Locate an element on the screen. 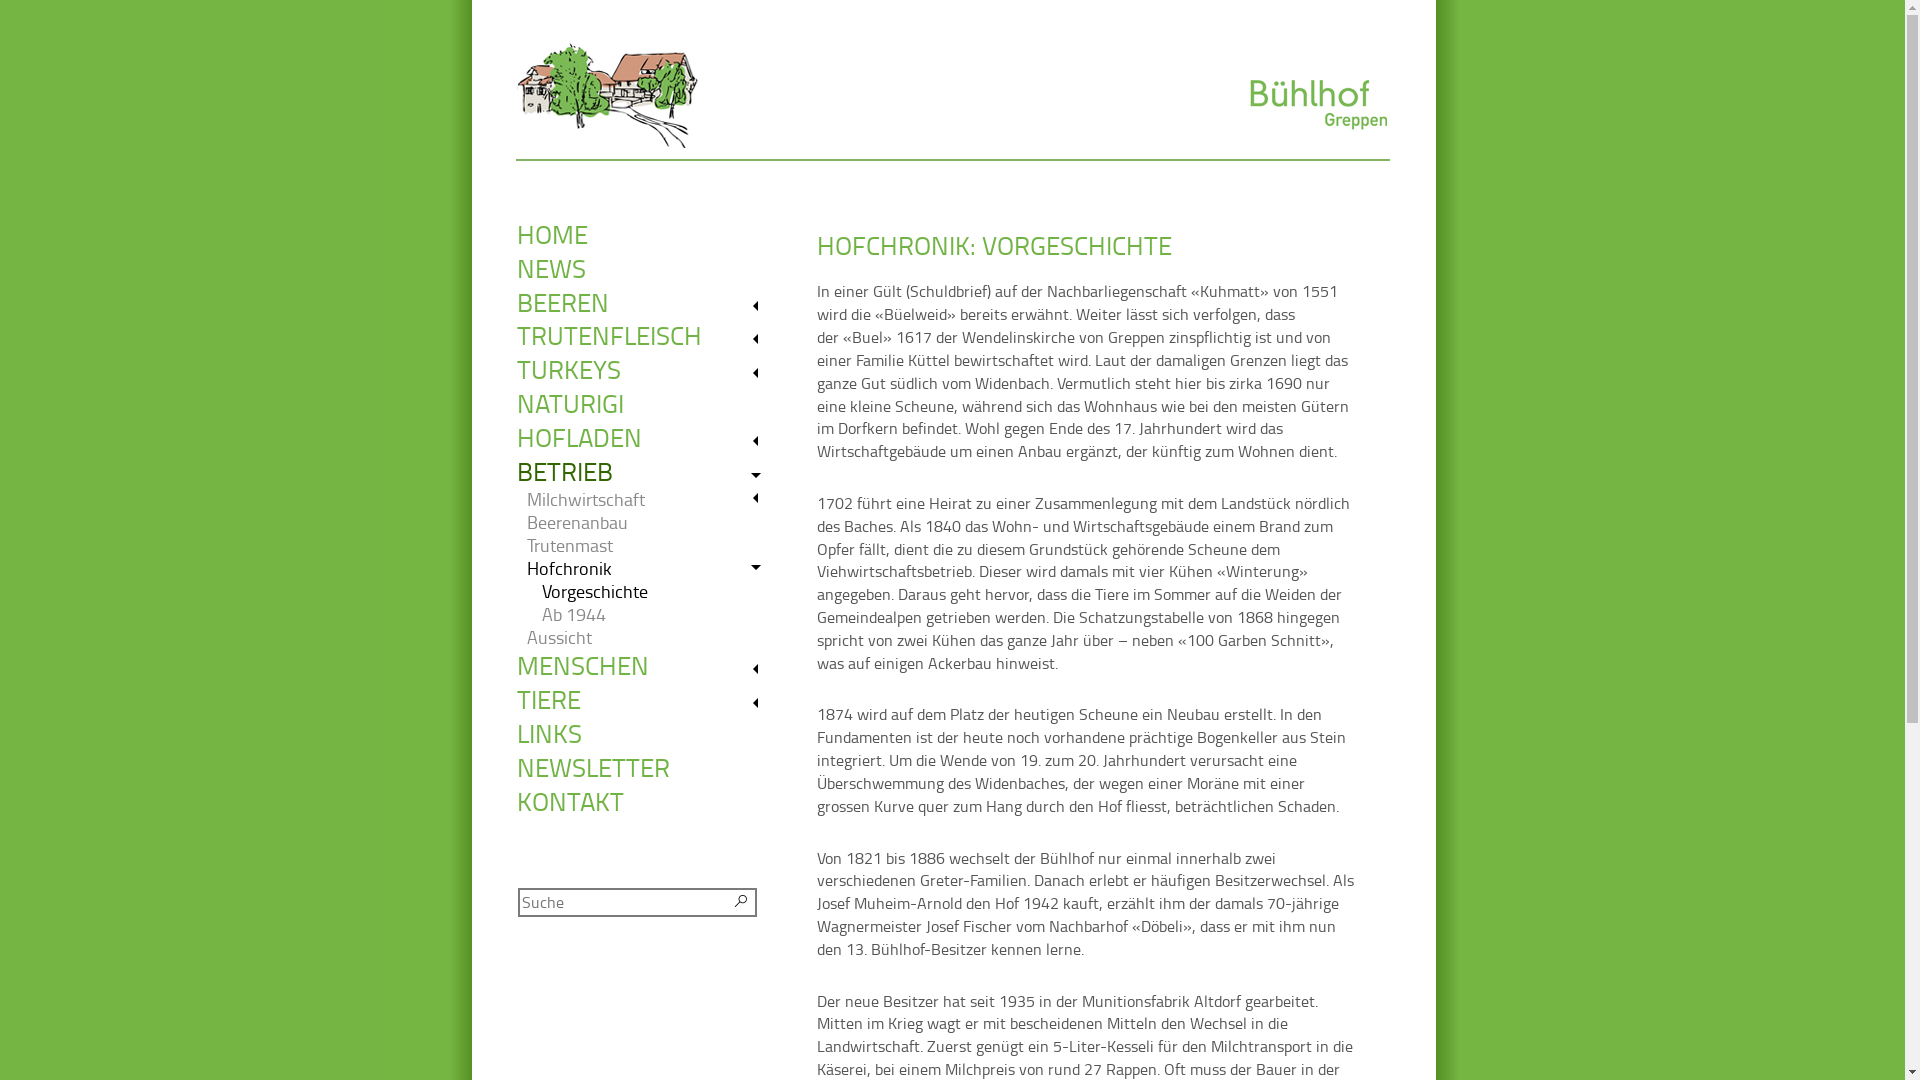  Milchwirtschaft is located at coordinates (650, 500).